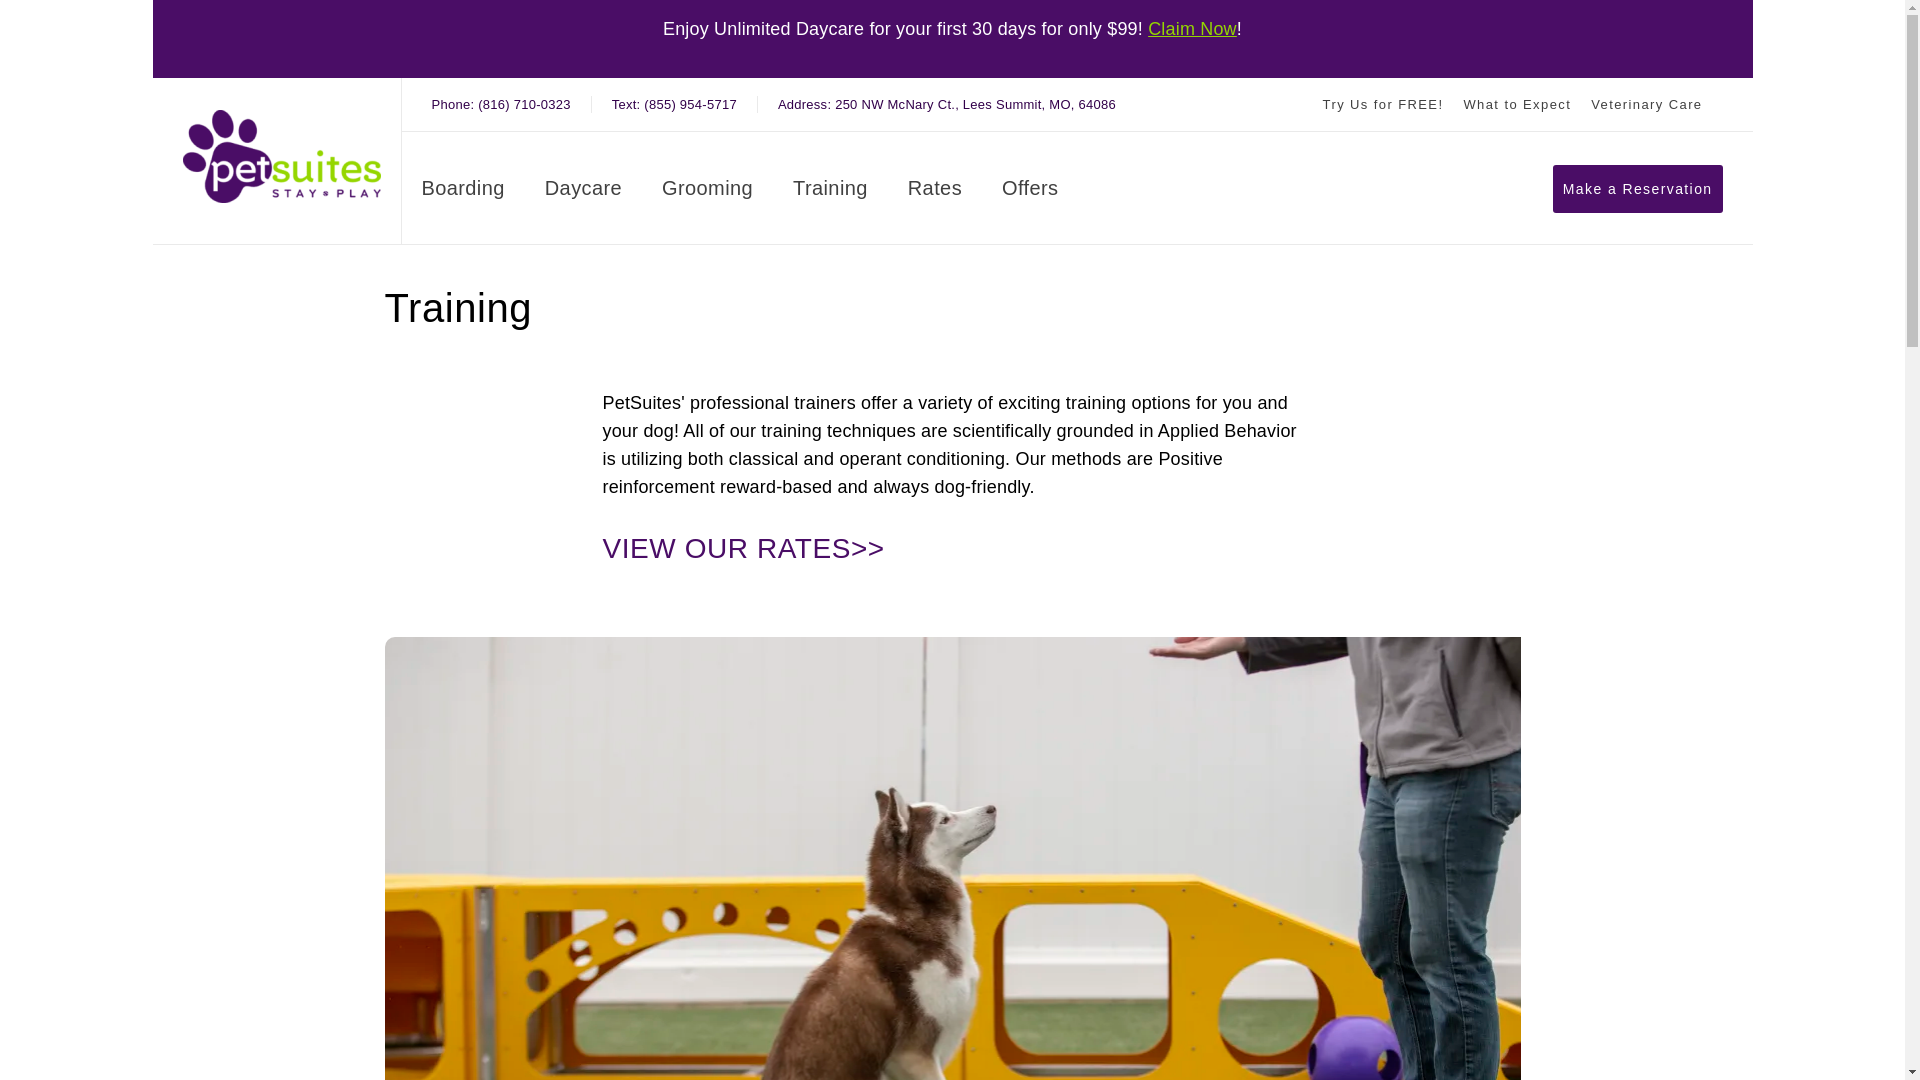 This screenshot has height=1080, width=1920. I want to click on Try Us for FREE!, so click(463, 192).